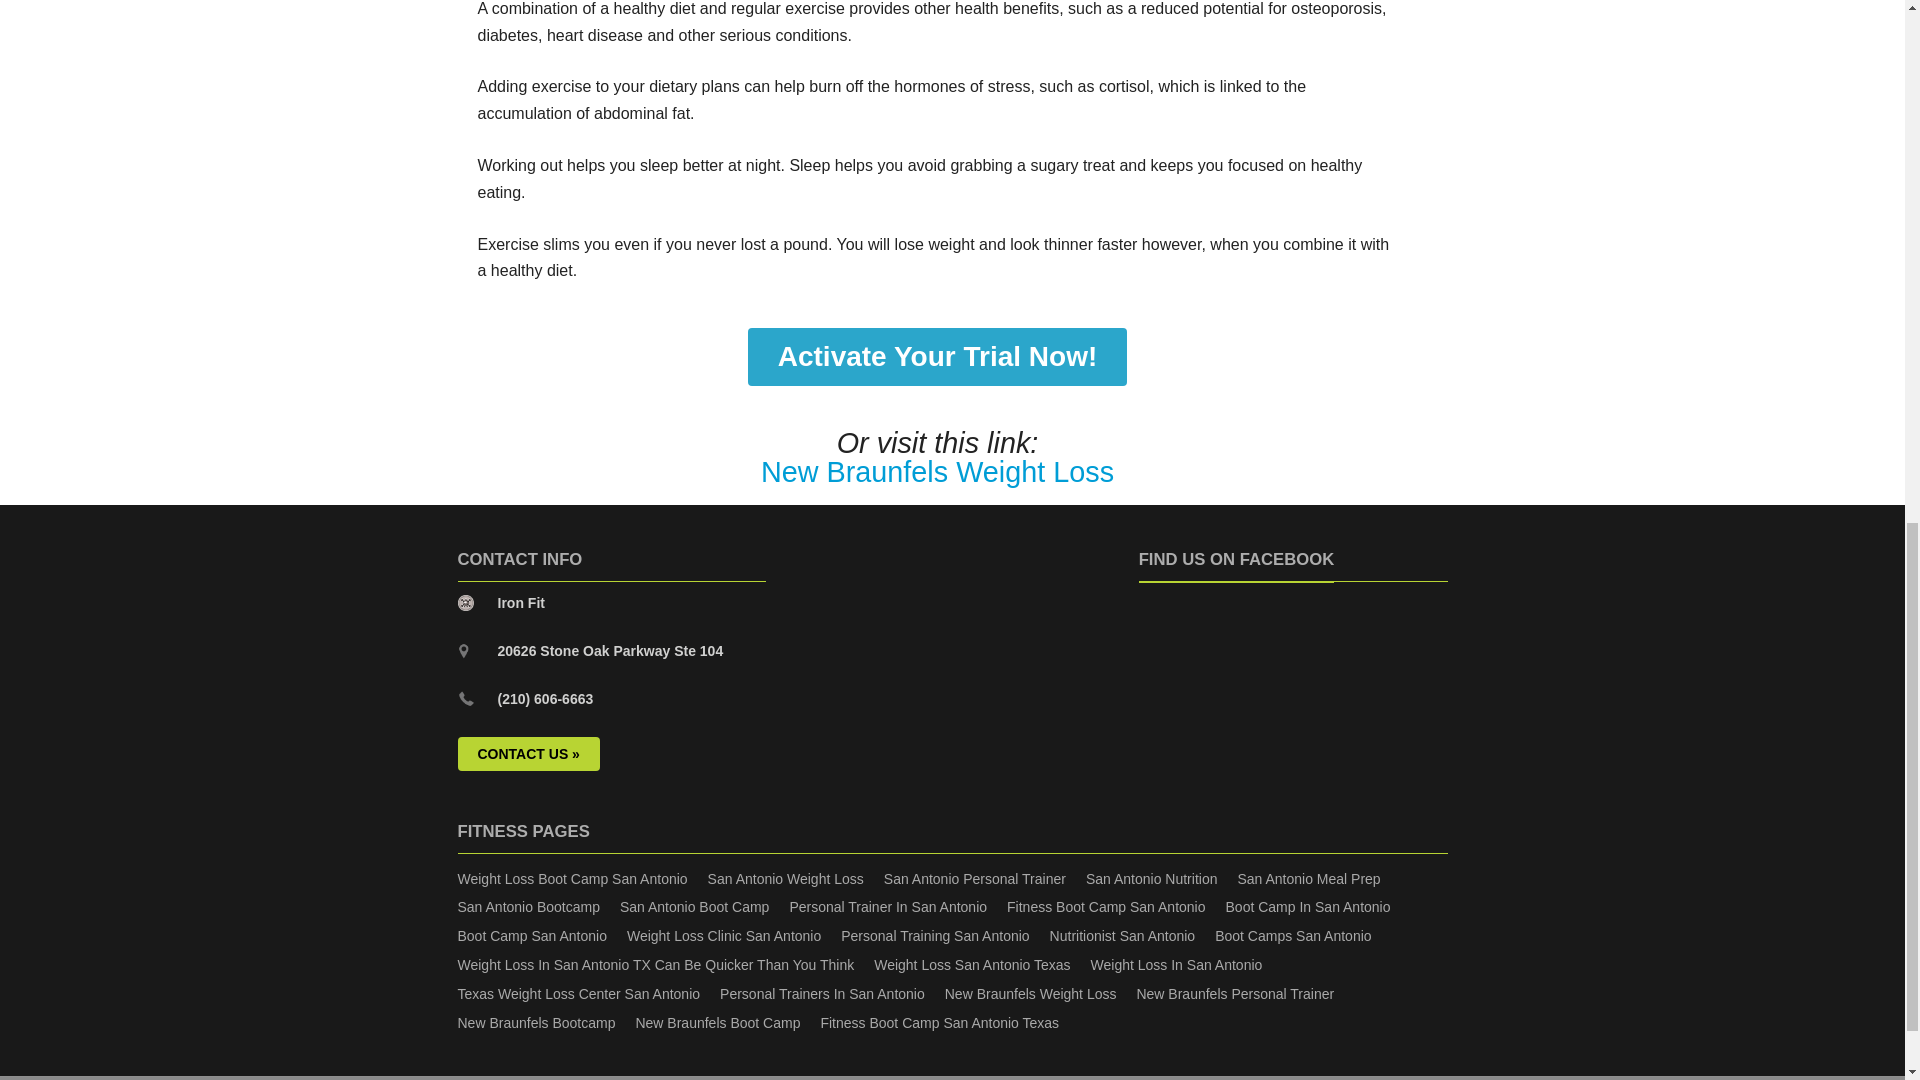  What do you see at coordinates (786, 878) in the screenshot?
I see `San Antonio Weight Loss` at bounding box center [786, 878].